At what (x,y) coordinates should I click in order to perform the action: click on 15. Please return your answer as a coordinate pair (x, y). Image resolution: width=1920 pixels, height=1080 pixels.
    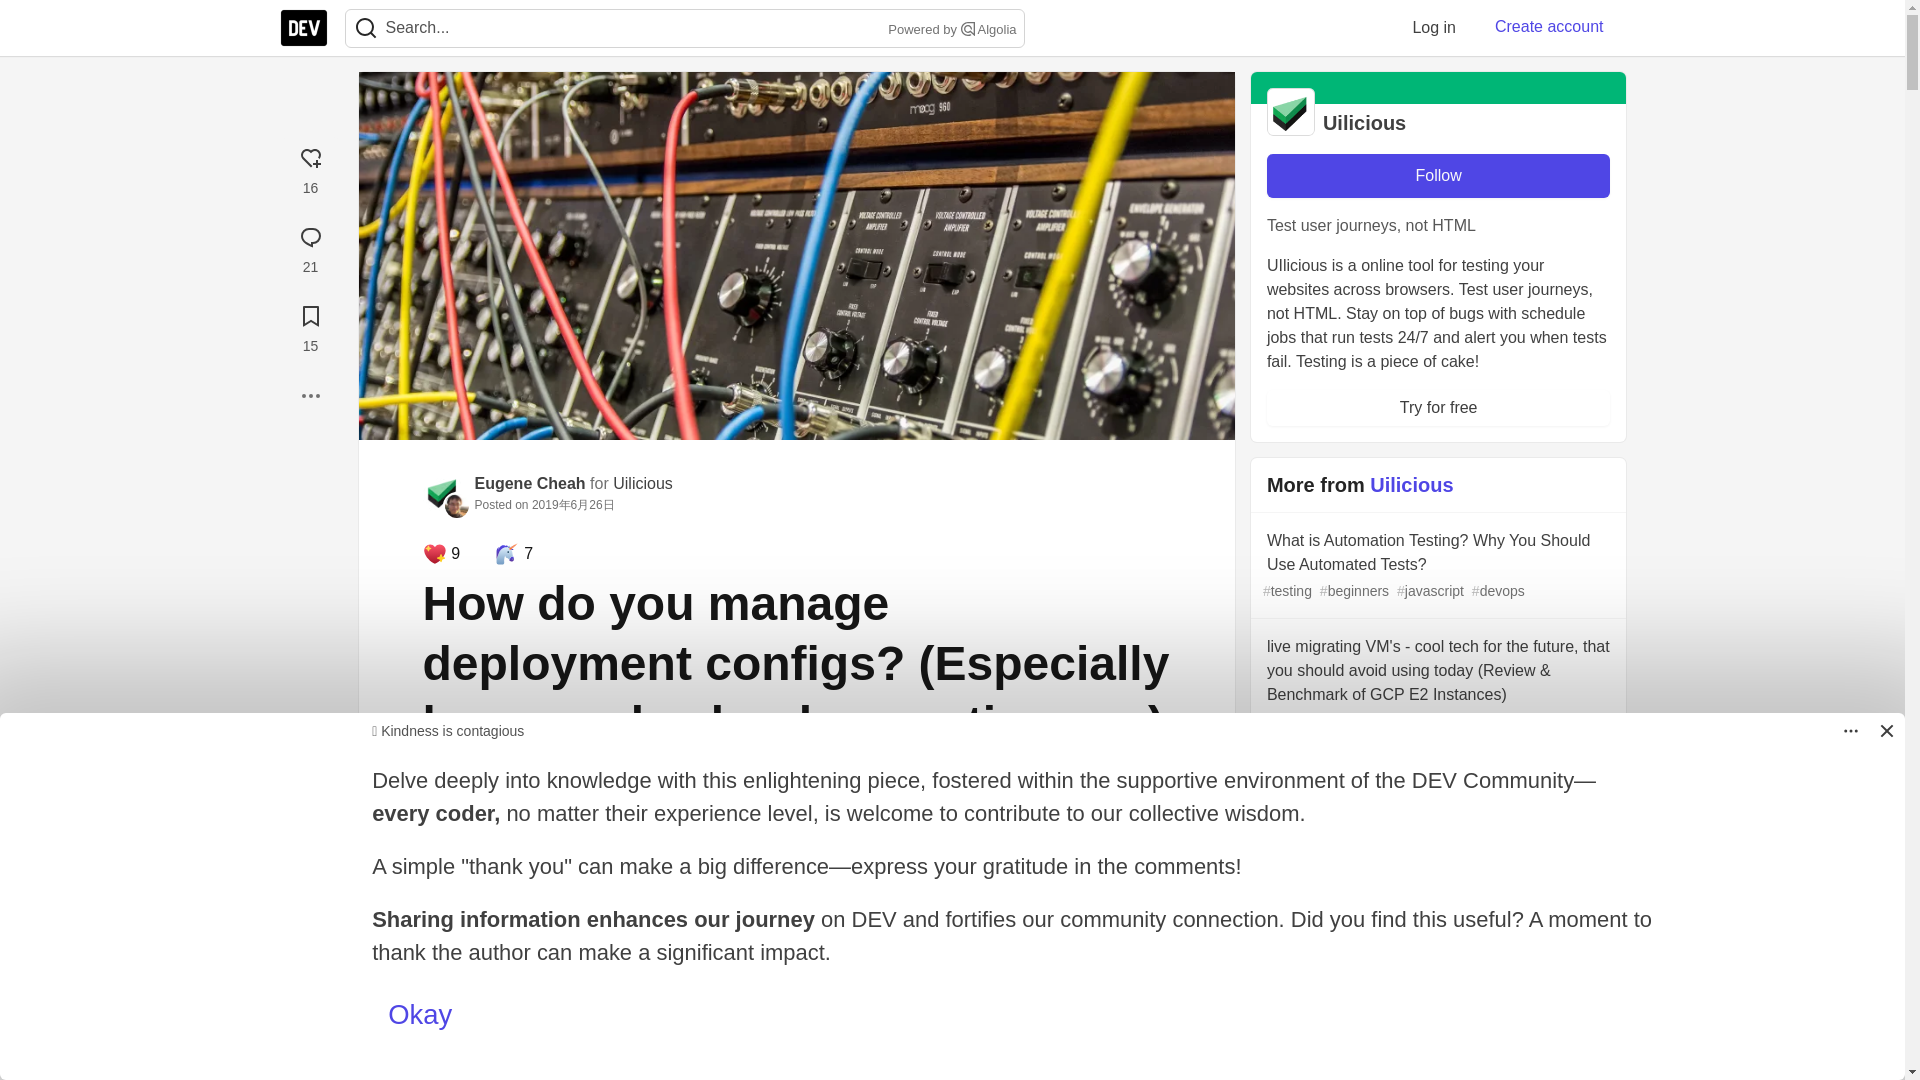
    Looking at the image, I should click on (310, 326).